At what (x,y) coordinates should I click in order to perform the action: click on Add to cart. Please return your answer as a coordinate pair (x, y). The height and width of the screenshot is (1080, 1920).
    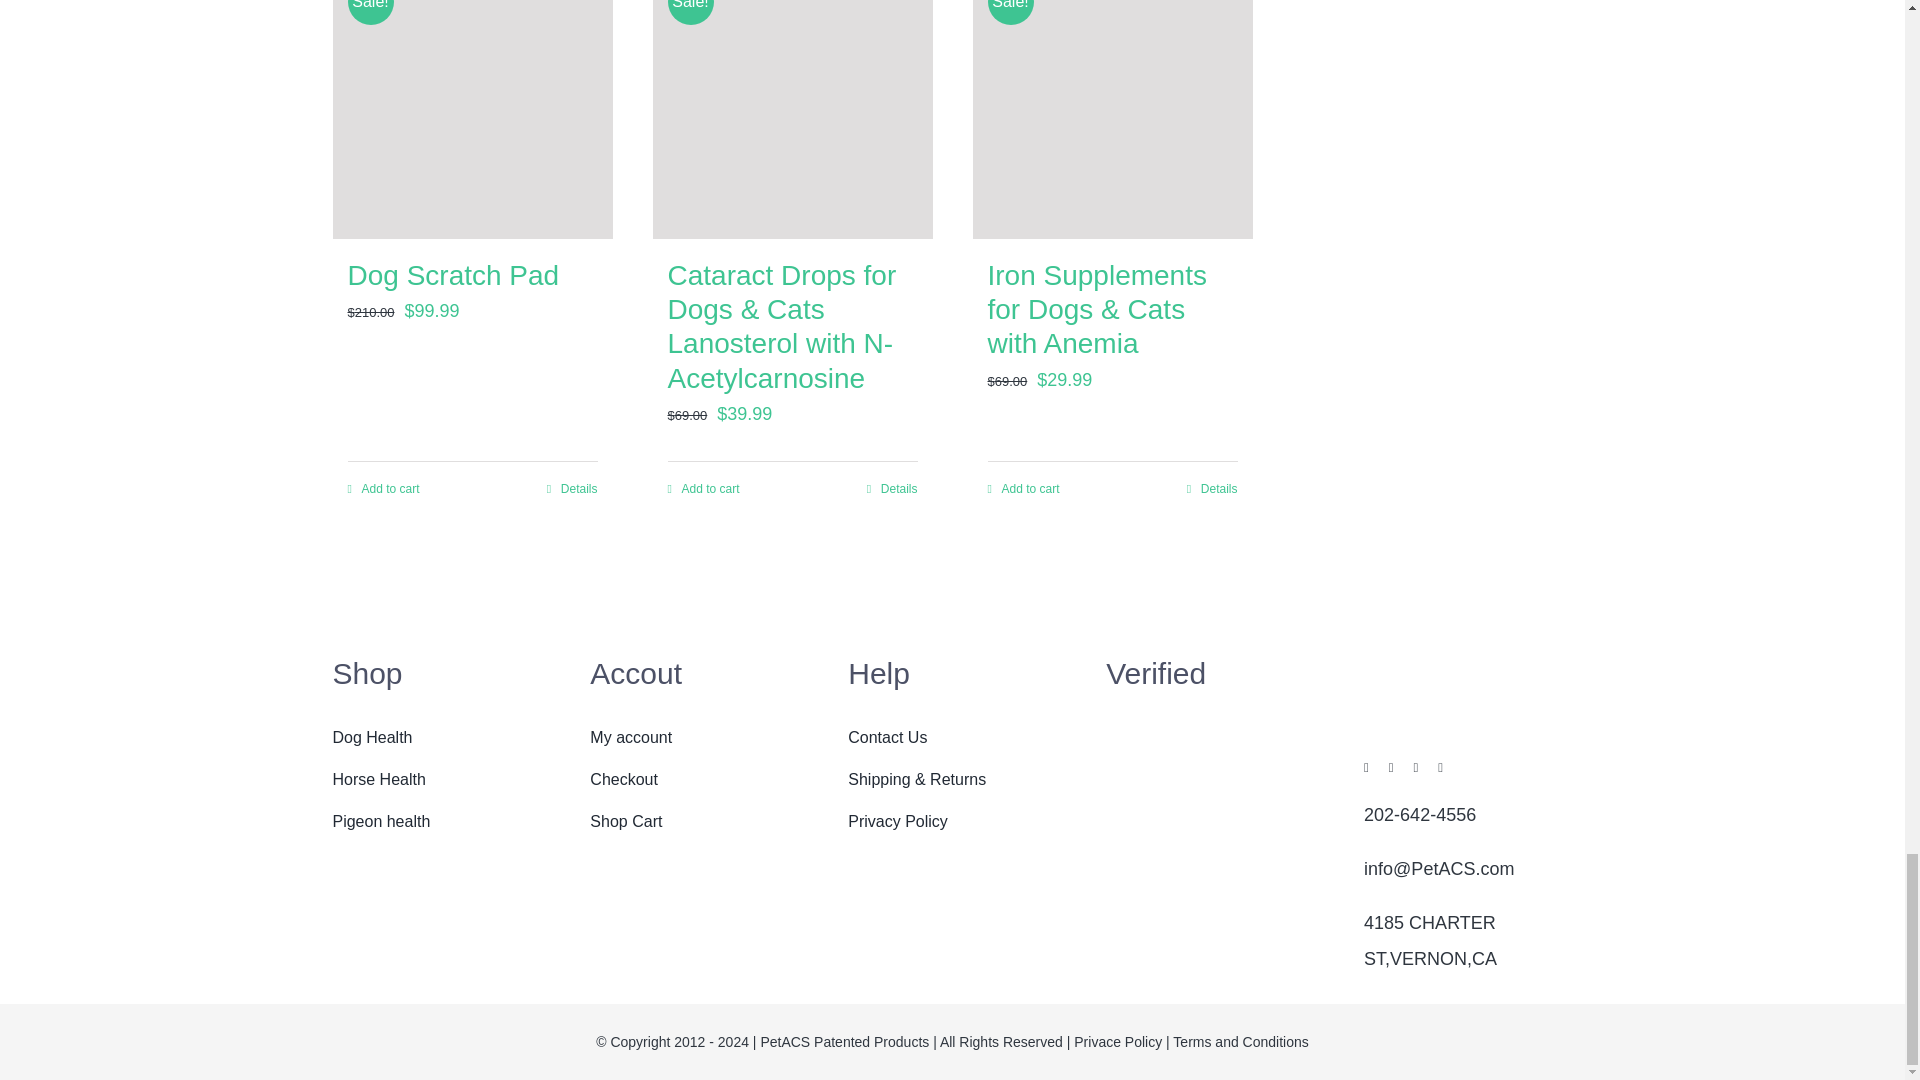
    Looking at the image, I should click on (704, 489).